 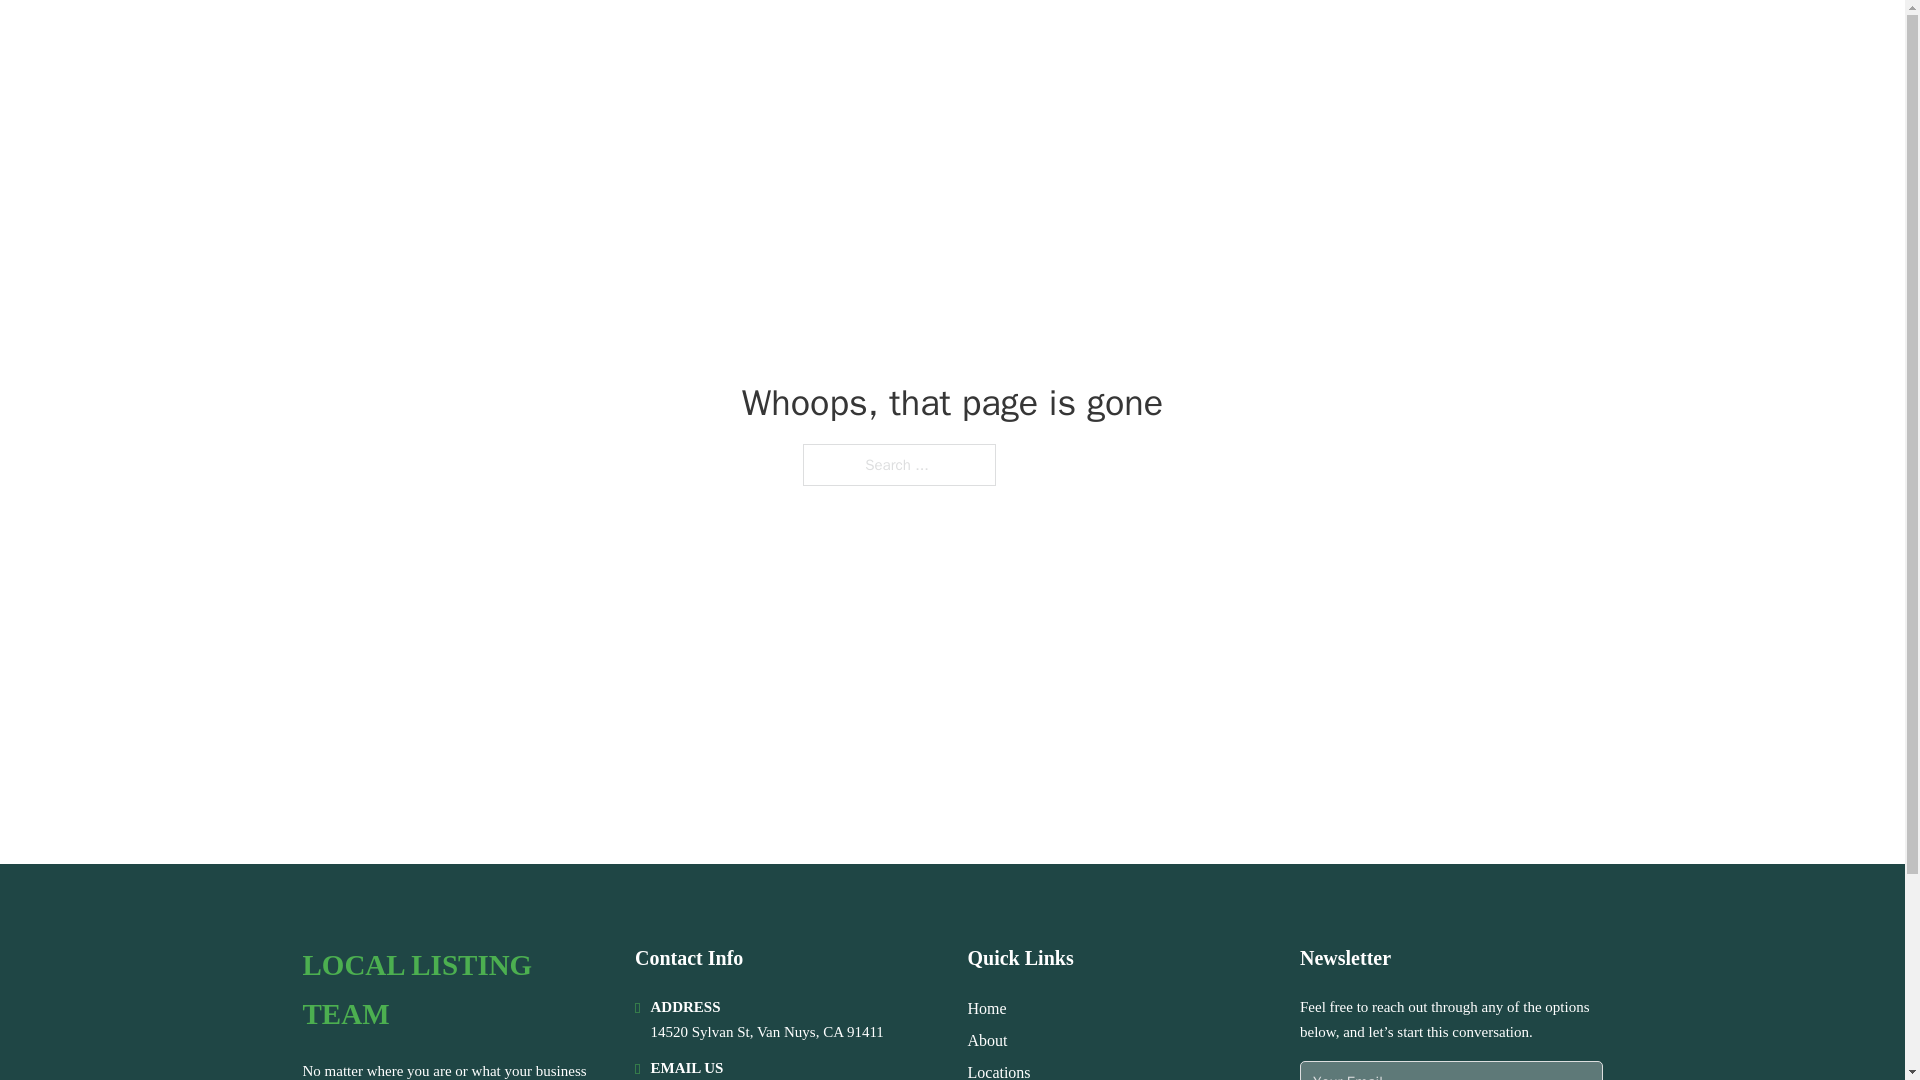 What do you see at coordinates (480, 42) in the screenshot?
I see `LOCAL LISTING TEAM` at bounding box center [480, 42].